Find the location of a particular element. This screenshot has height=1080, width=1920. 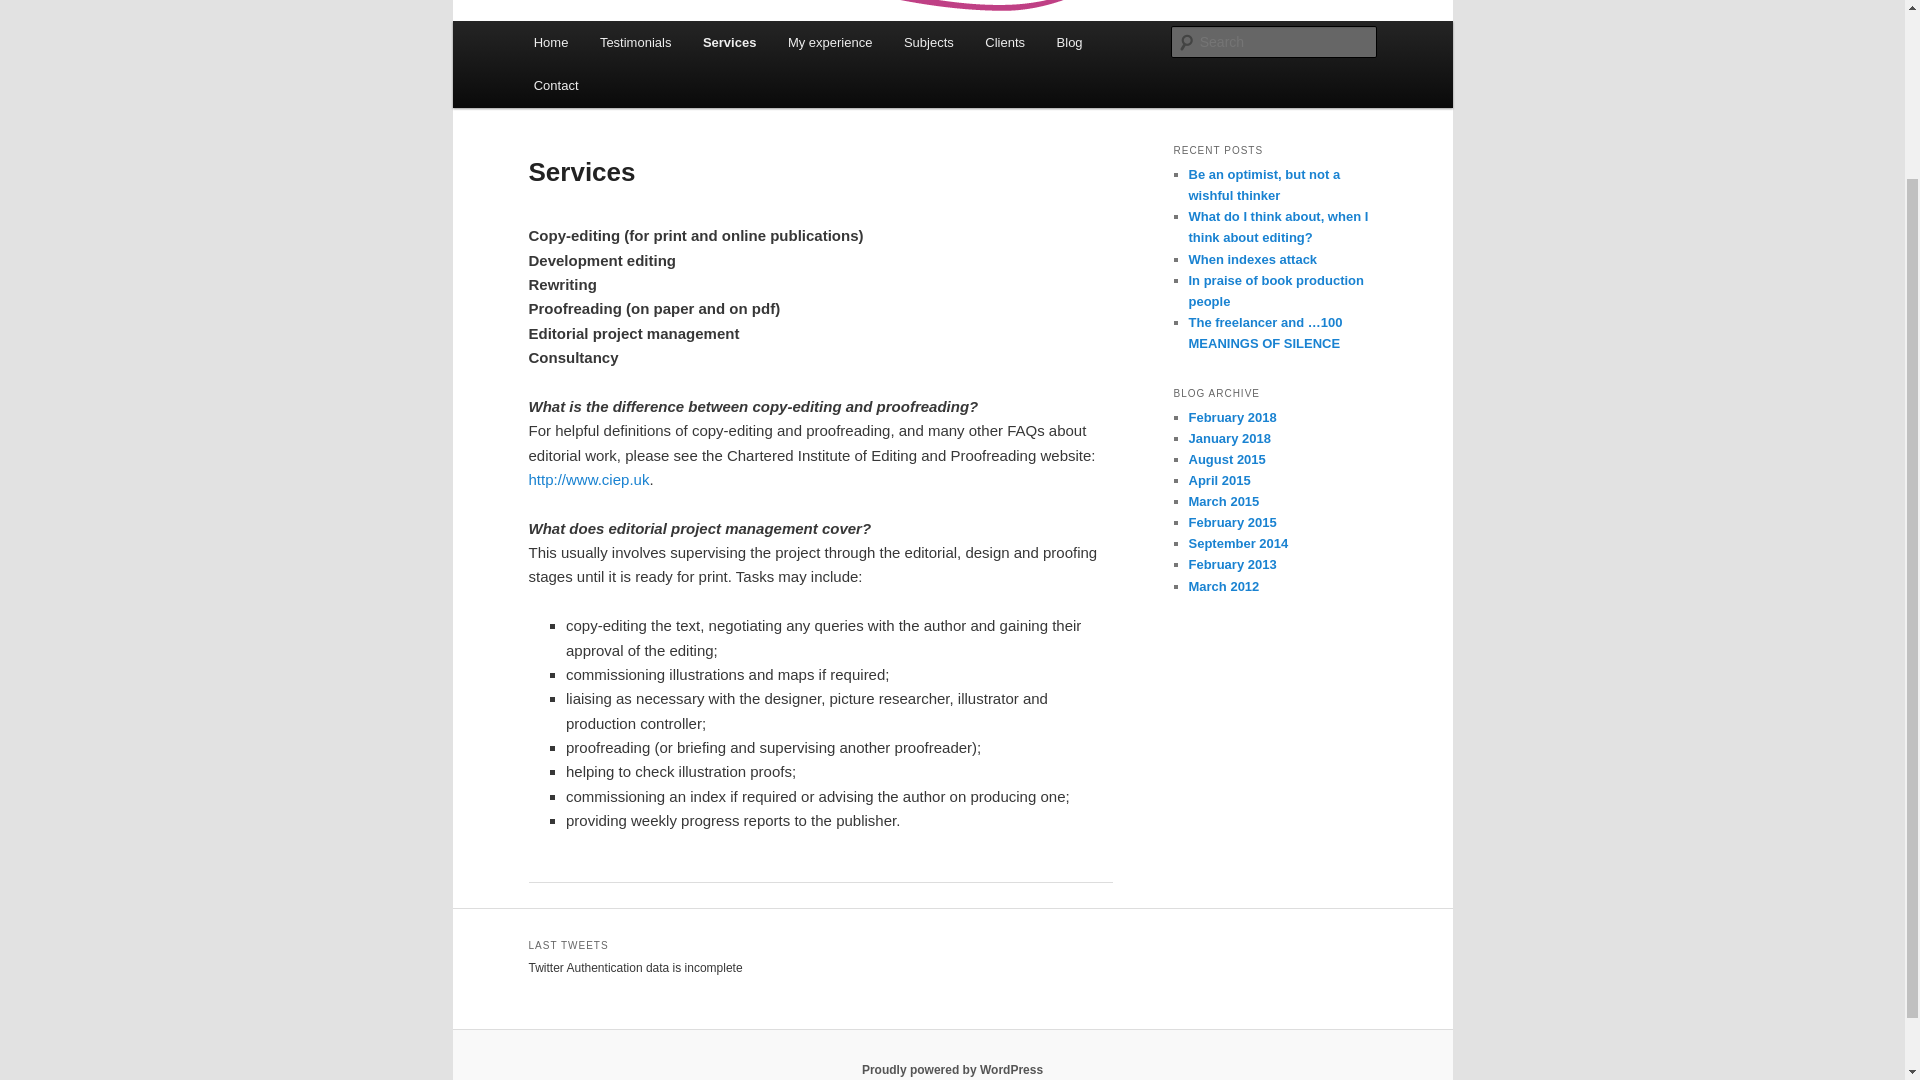

March 2015 is located at coordinates (1224, 500).